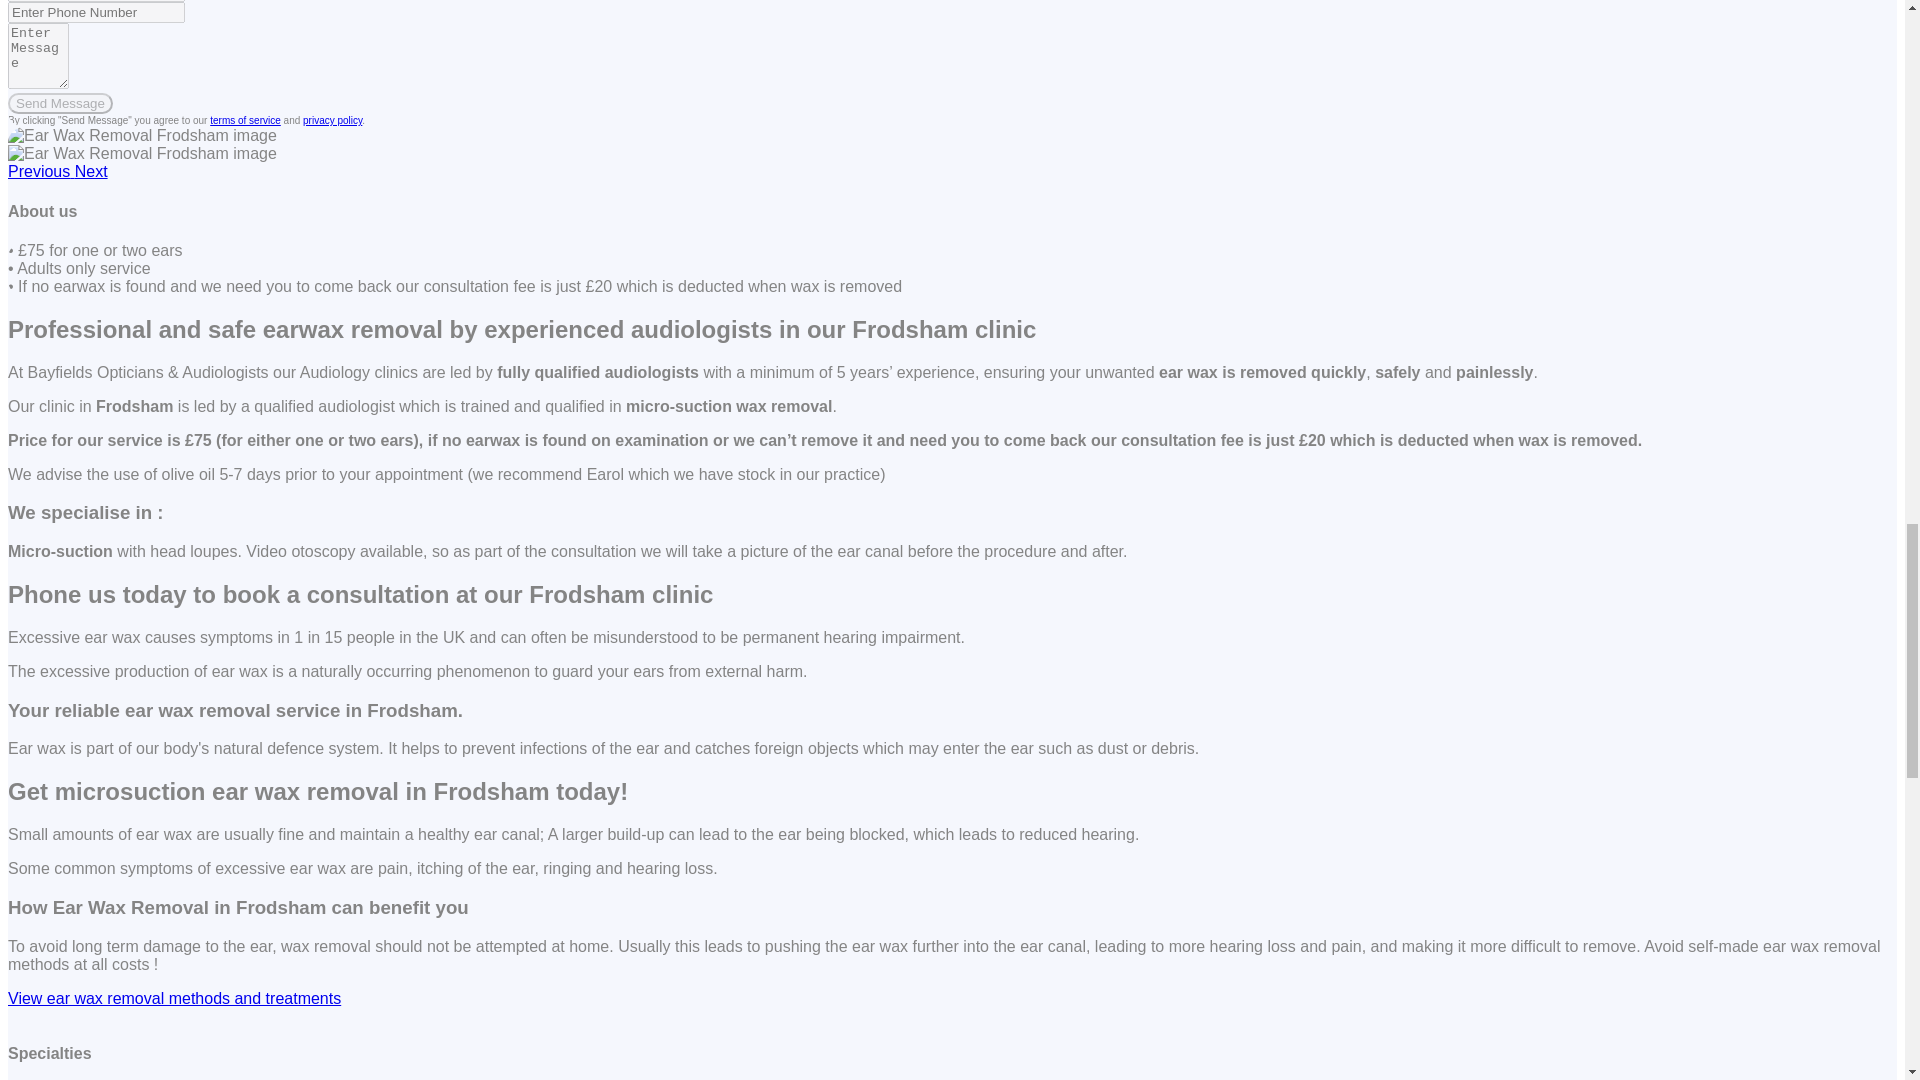 Image resolution: width=1920 pixels, height=1080 pixels. What do you see at coordinates (332, 120) in the screenshot?
I see `privacy policy` at bounding box center [332, 120].